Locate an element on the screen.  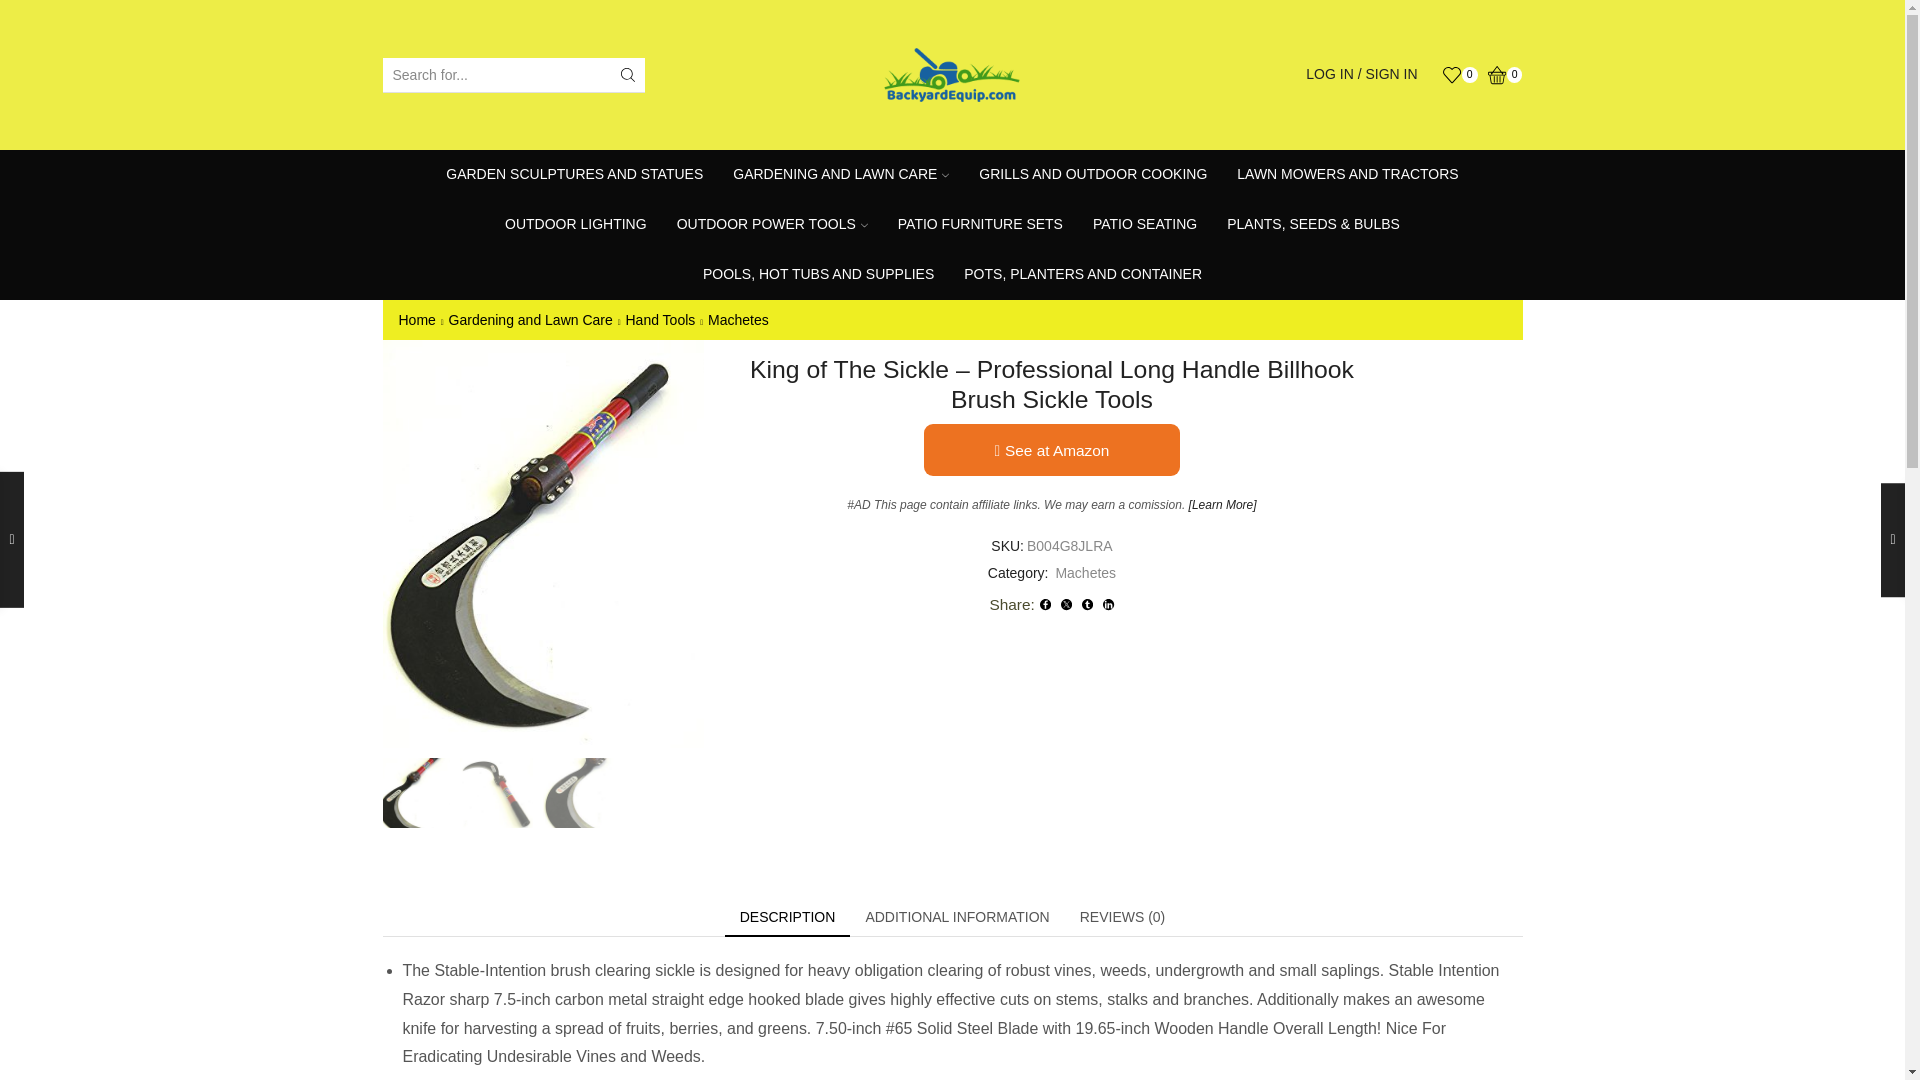
GARDENING AND LAWN CARE is located at coordinates (840, 174).